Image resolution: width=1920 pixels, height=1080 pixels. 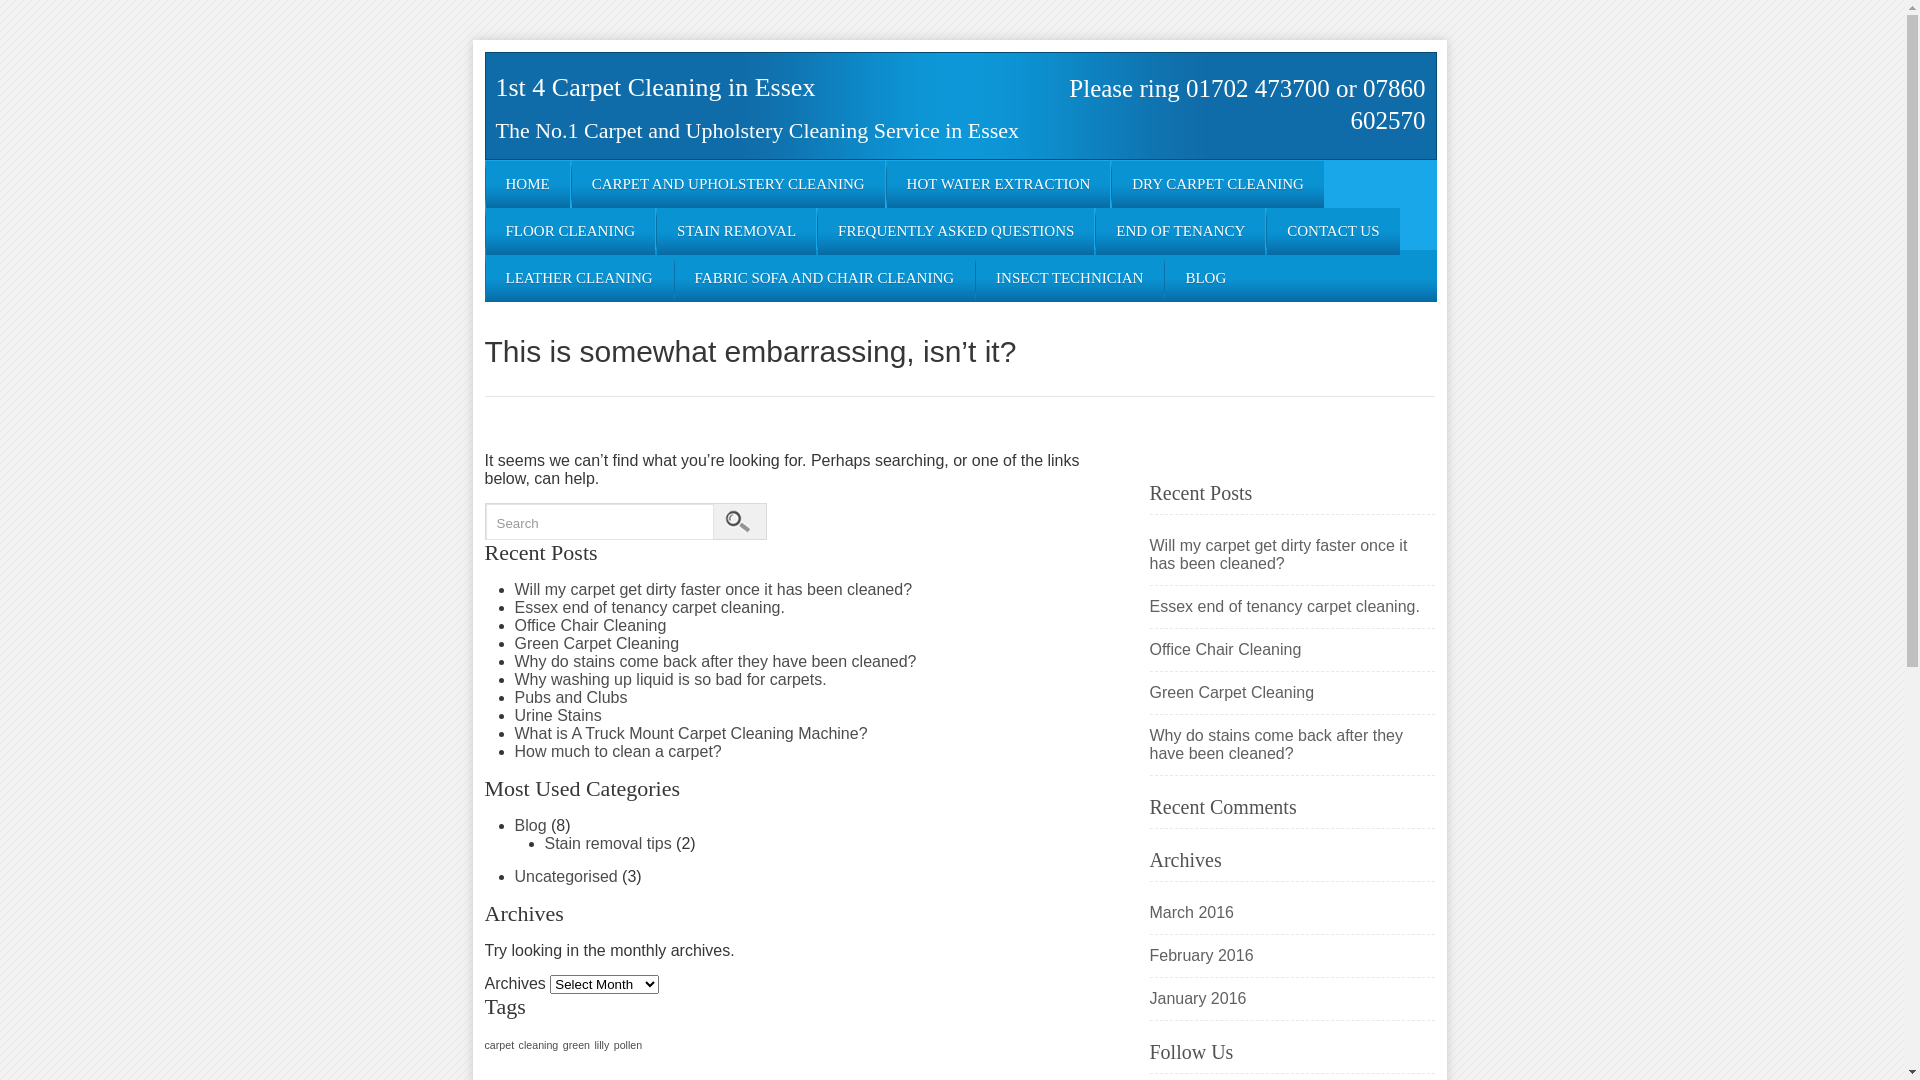 What do you see at coordinates (1218, 184) in the screenshot?
I see `DRY CARPET CLEANING` at bounding box center [1218, 184].